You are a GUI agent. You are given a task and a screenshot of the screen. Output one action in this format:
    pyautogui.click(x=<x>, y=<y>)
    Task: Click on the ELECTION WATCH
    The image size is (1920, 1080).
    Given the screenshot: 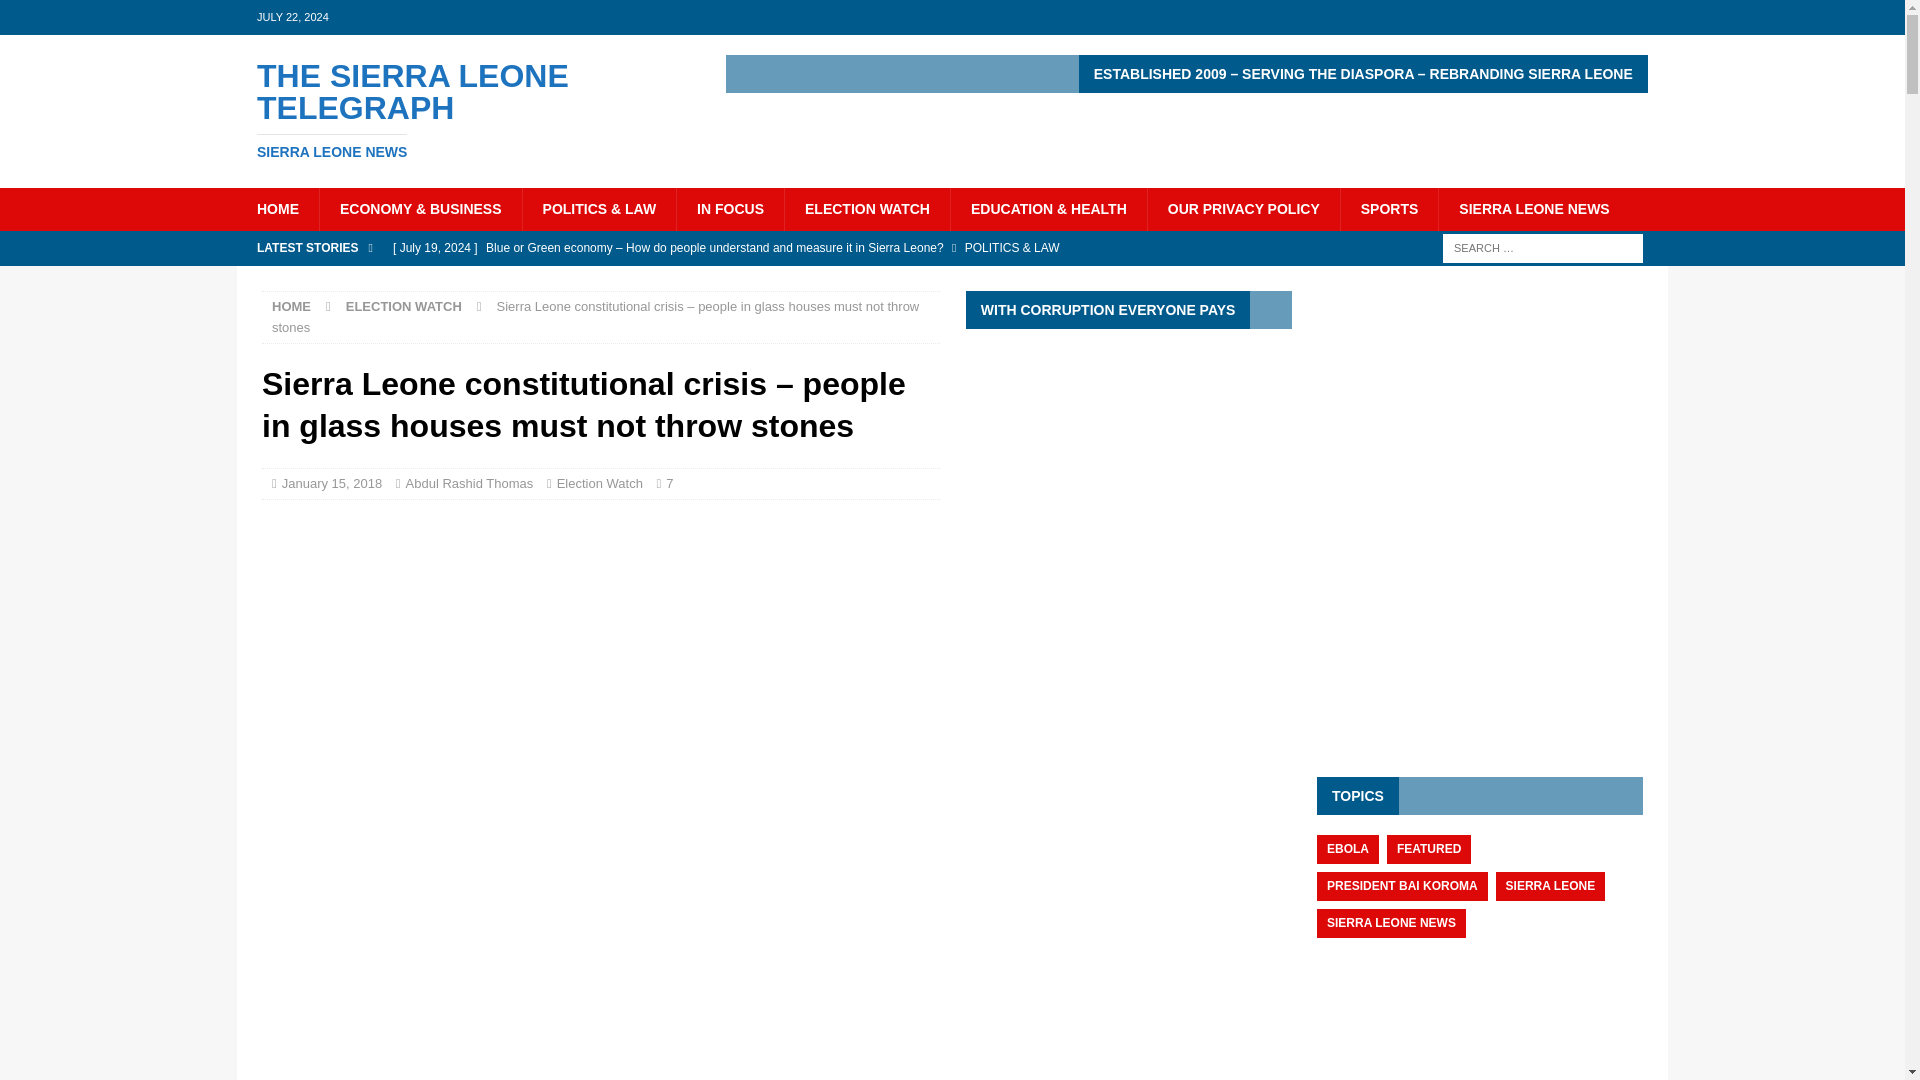 What is the action you would take?
    pyautogui.click(x=404, y=306)
    